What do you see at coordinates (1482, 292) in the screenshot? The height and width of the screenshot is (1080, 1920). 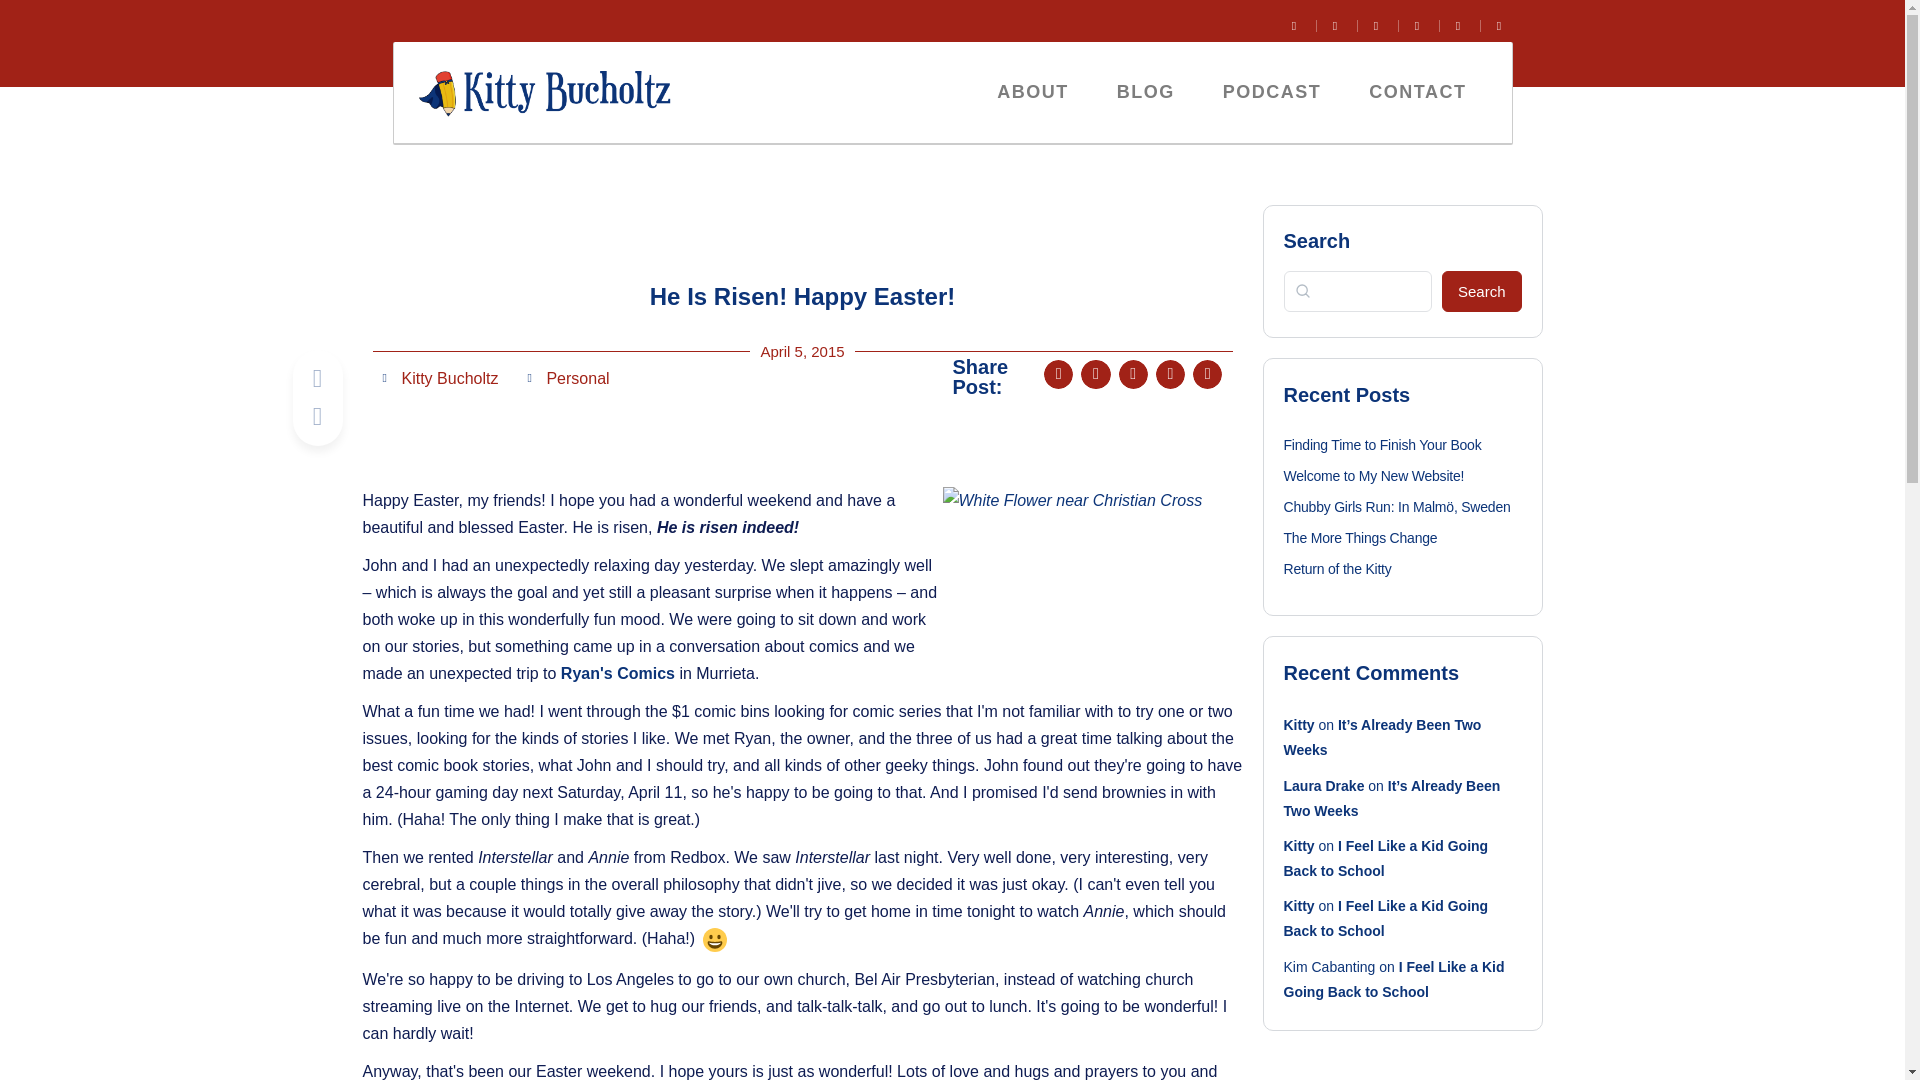 I see `Search` at bounding box center [1482, 292].